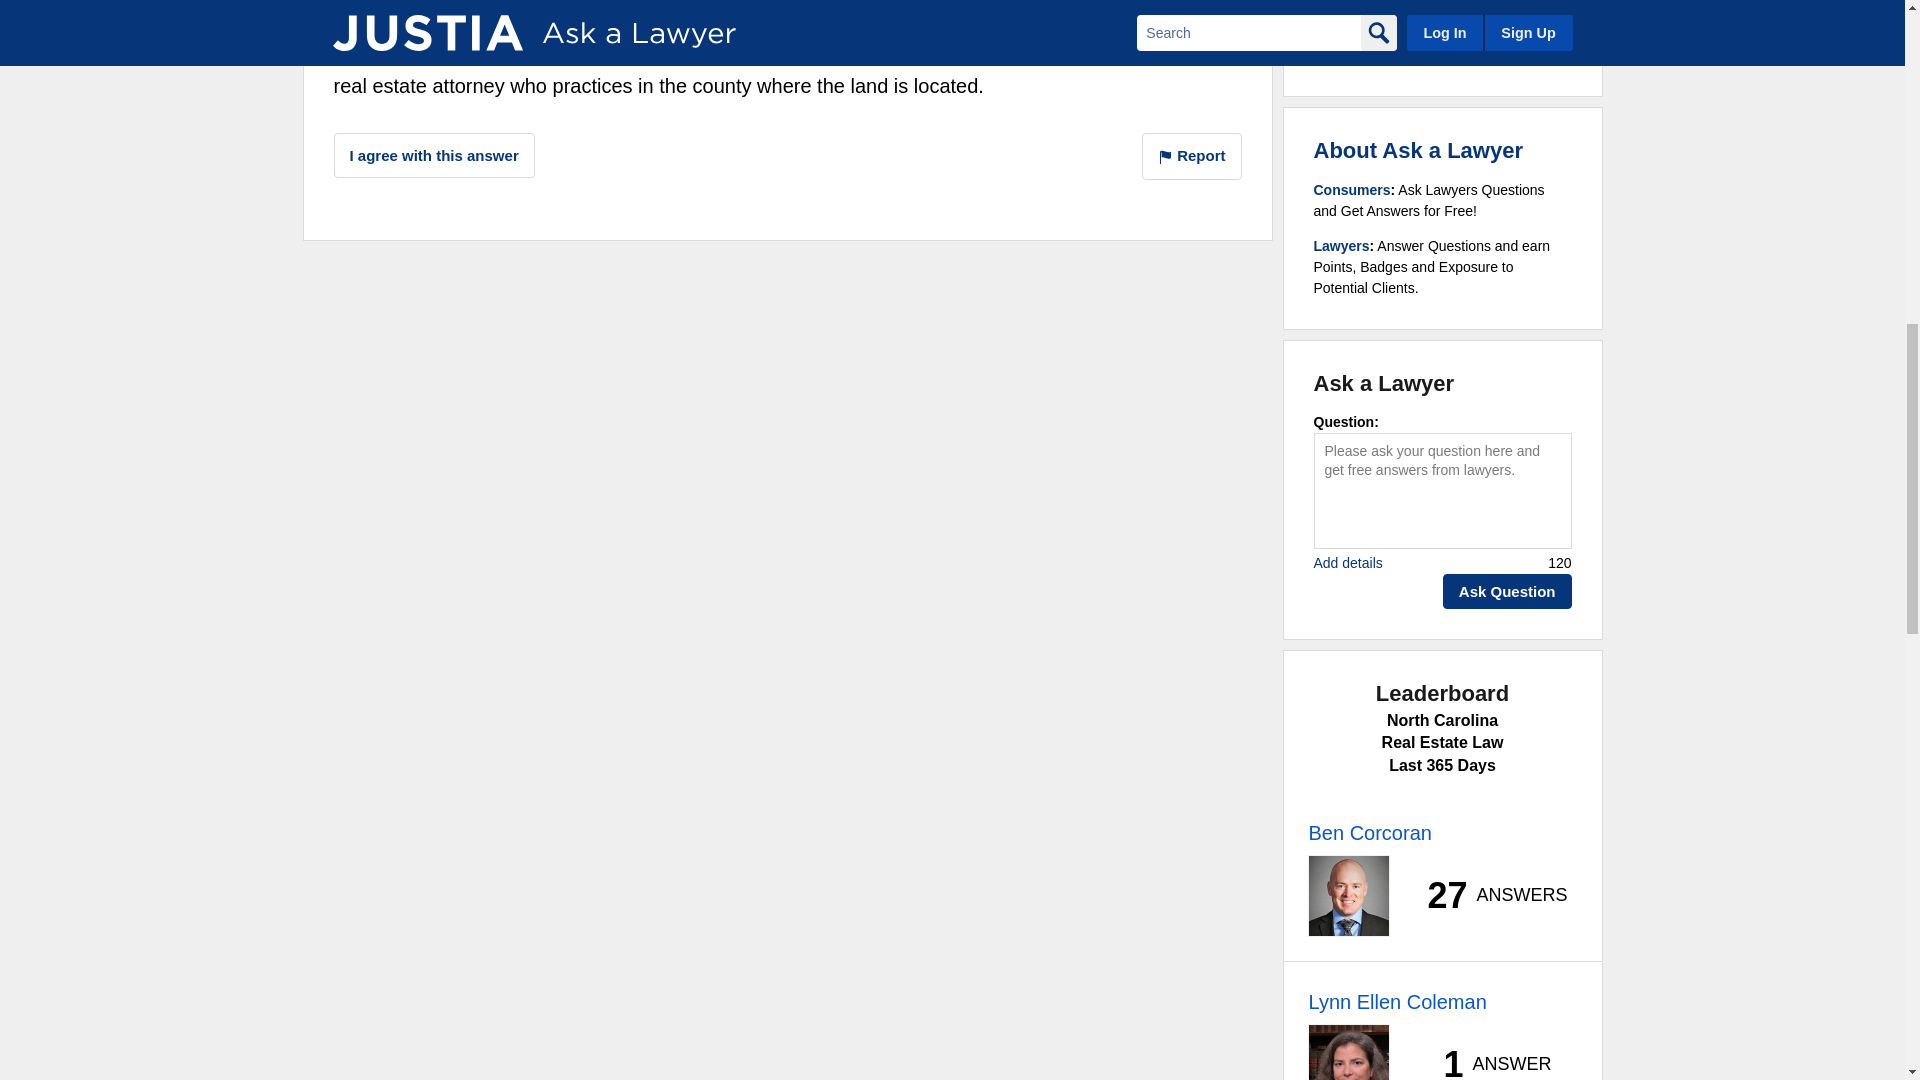 This screenshot has height=1080, width=1920. What do you see at coordinates (434, 155) in the screenshot?
I see `I agree with this answer` at bounding box center [434, 155].